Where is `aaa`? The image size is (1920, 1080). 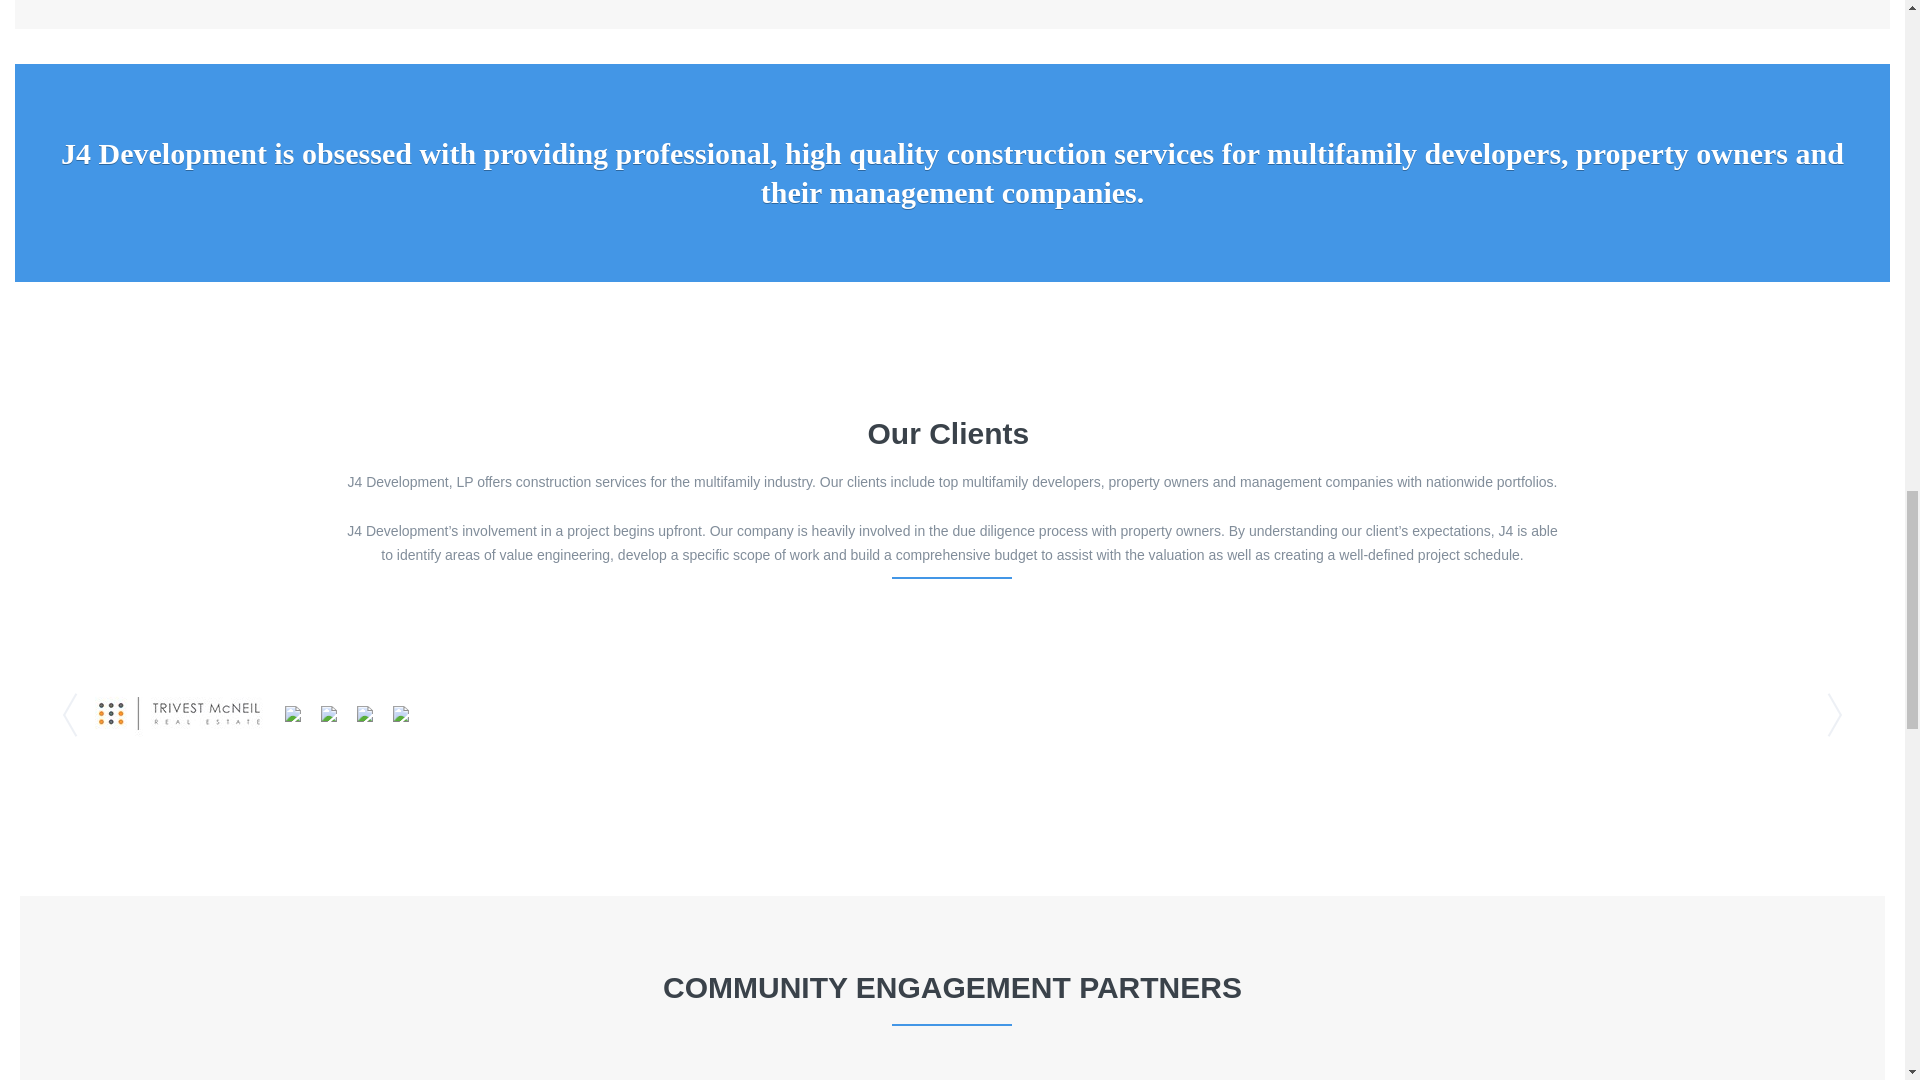 aaa is located at coordinates (400, 714).